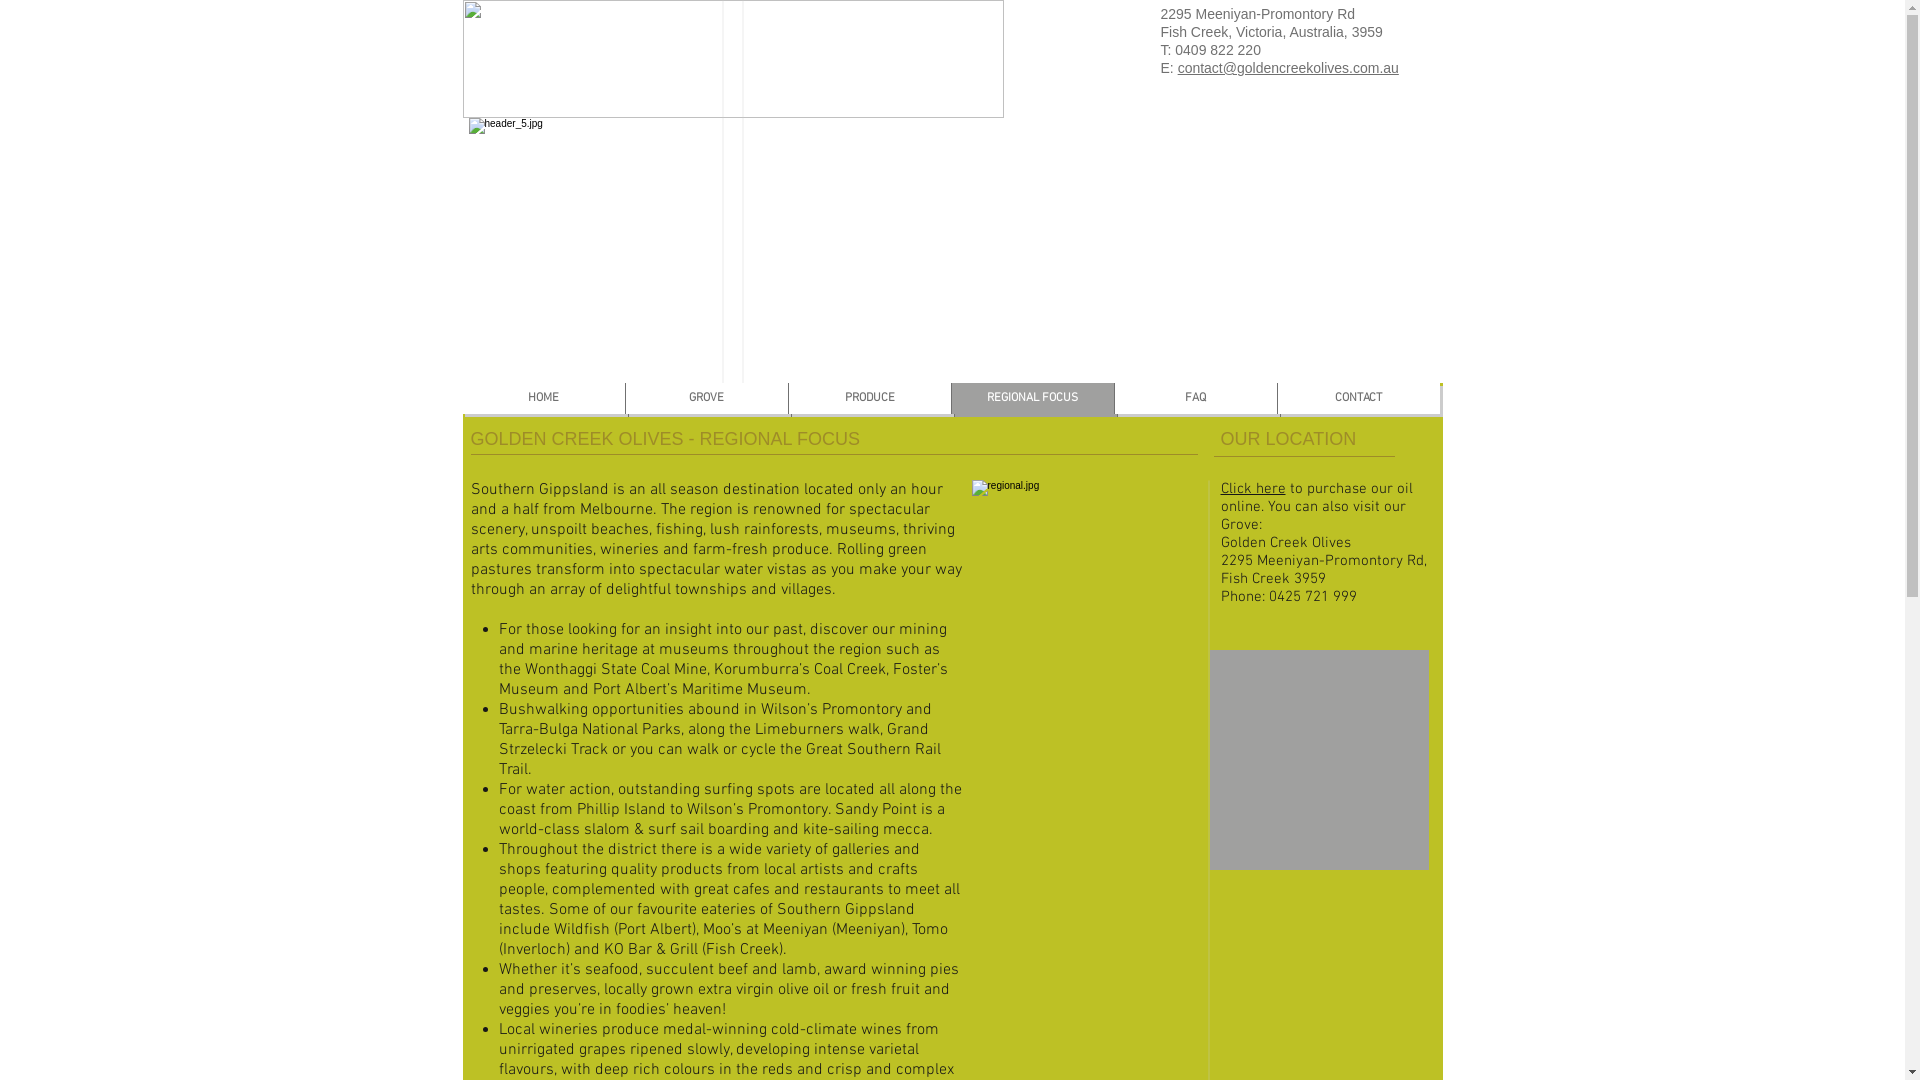  What do you see at coordinates (870, 398) in the screenshot?
I see `PRODUCE` at bounding box center [870, 398].